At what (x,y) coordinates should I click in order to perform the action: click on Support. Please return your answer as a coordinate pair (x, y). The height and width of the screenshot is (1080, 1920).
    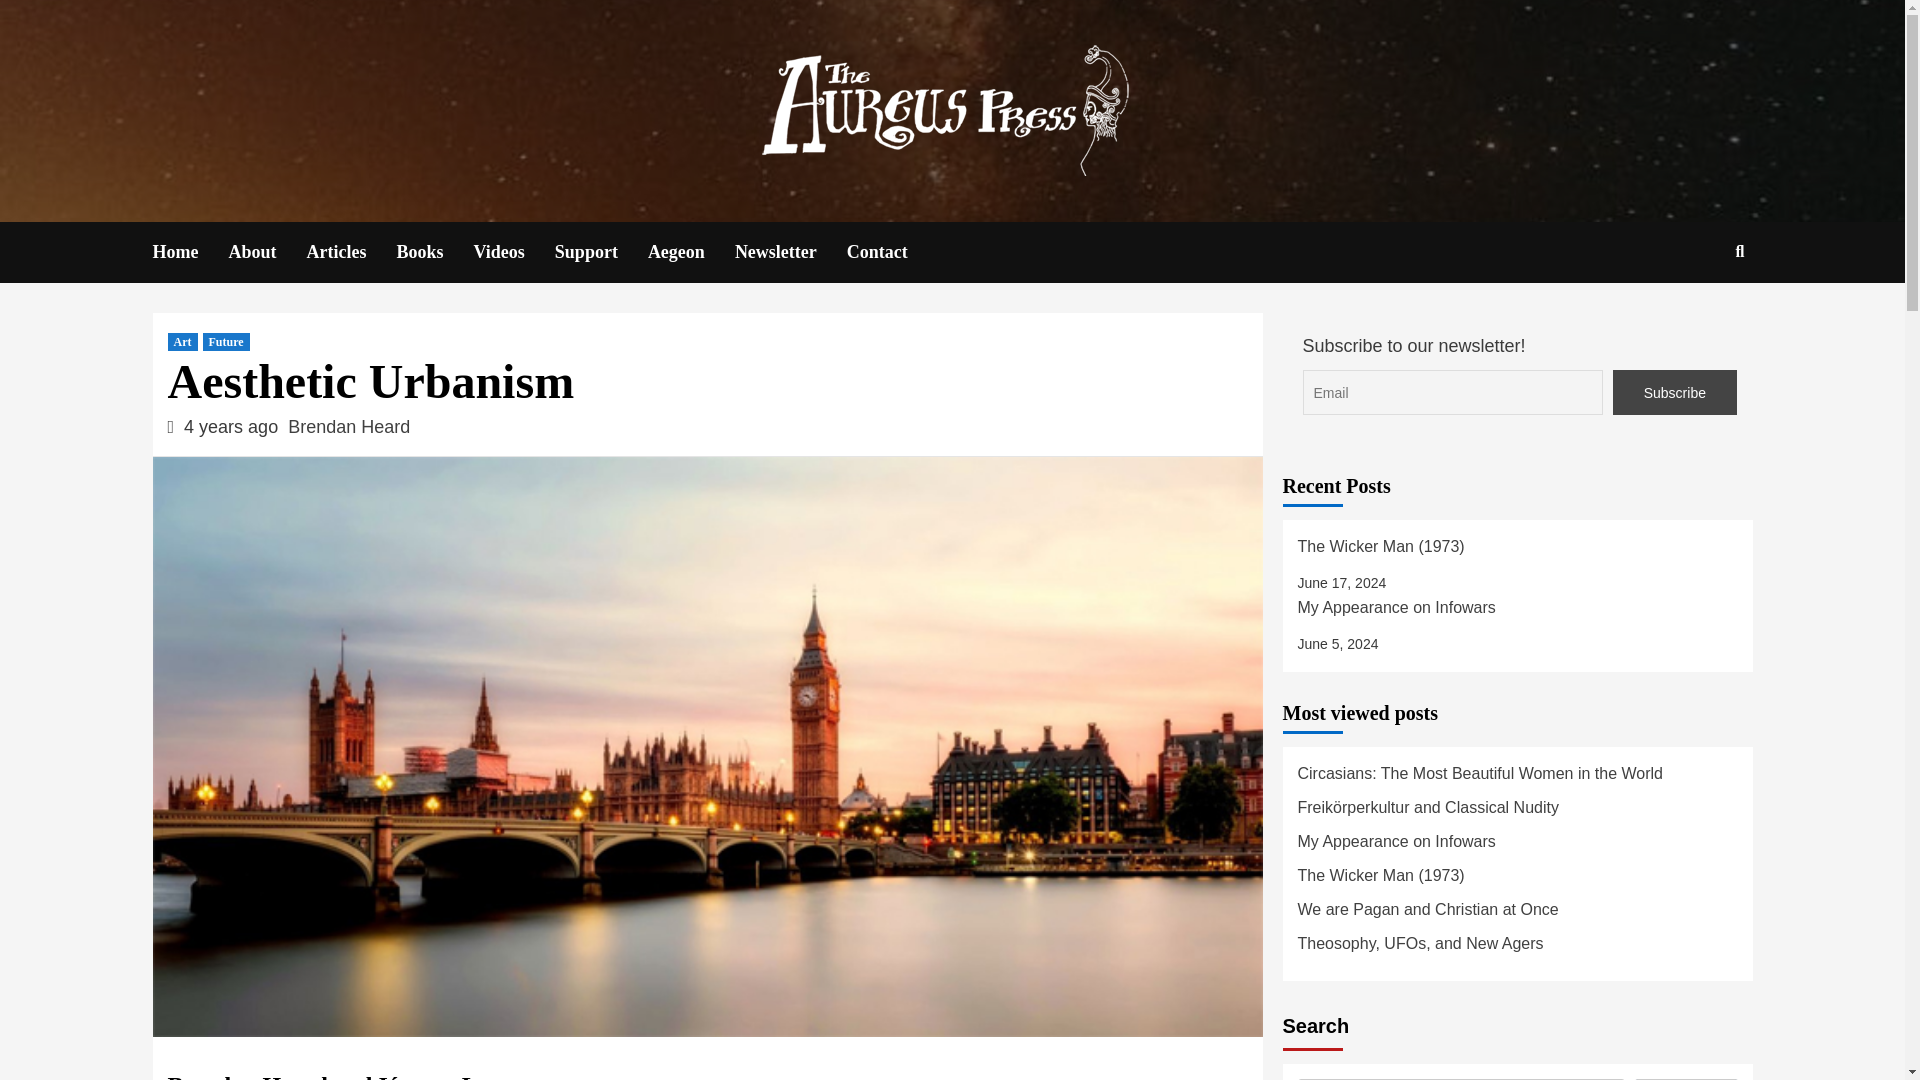
    Looking at the image, I should click on (601, 252).